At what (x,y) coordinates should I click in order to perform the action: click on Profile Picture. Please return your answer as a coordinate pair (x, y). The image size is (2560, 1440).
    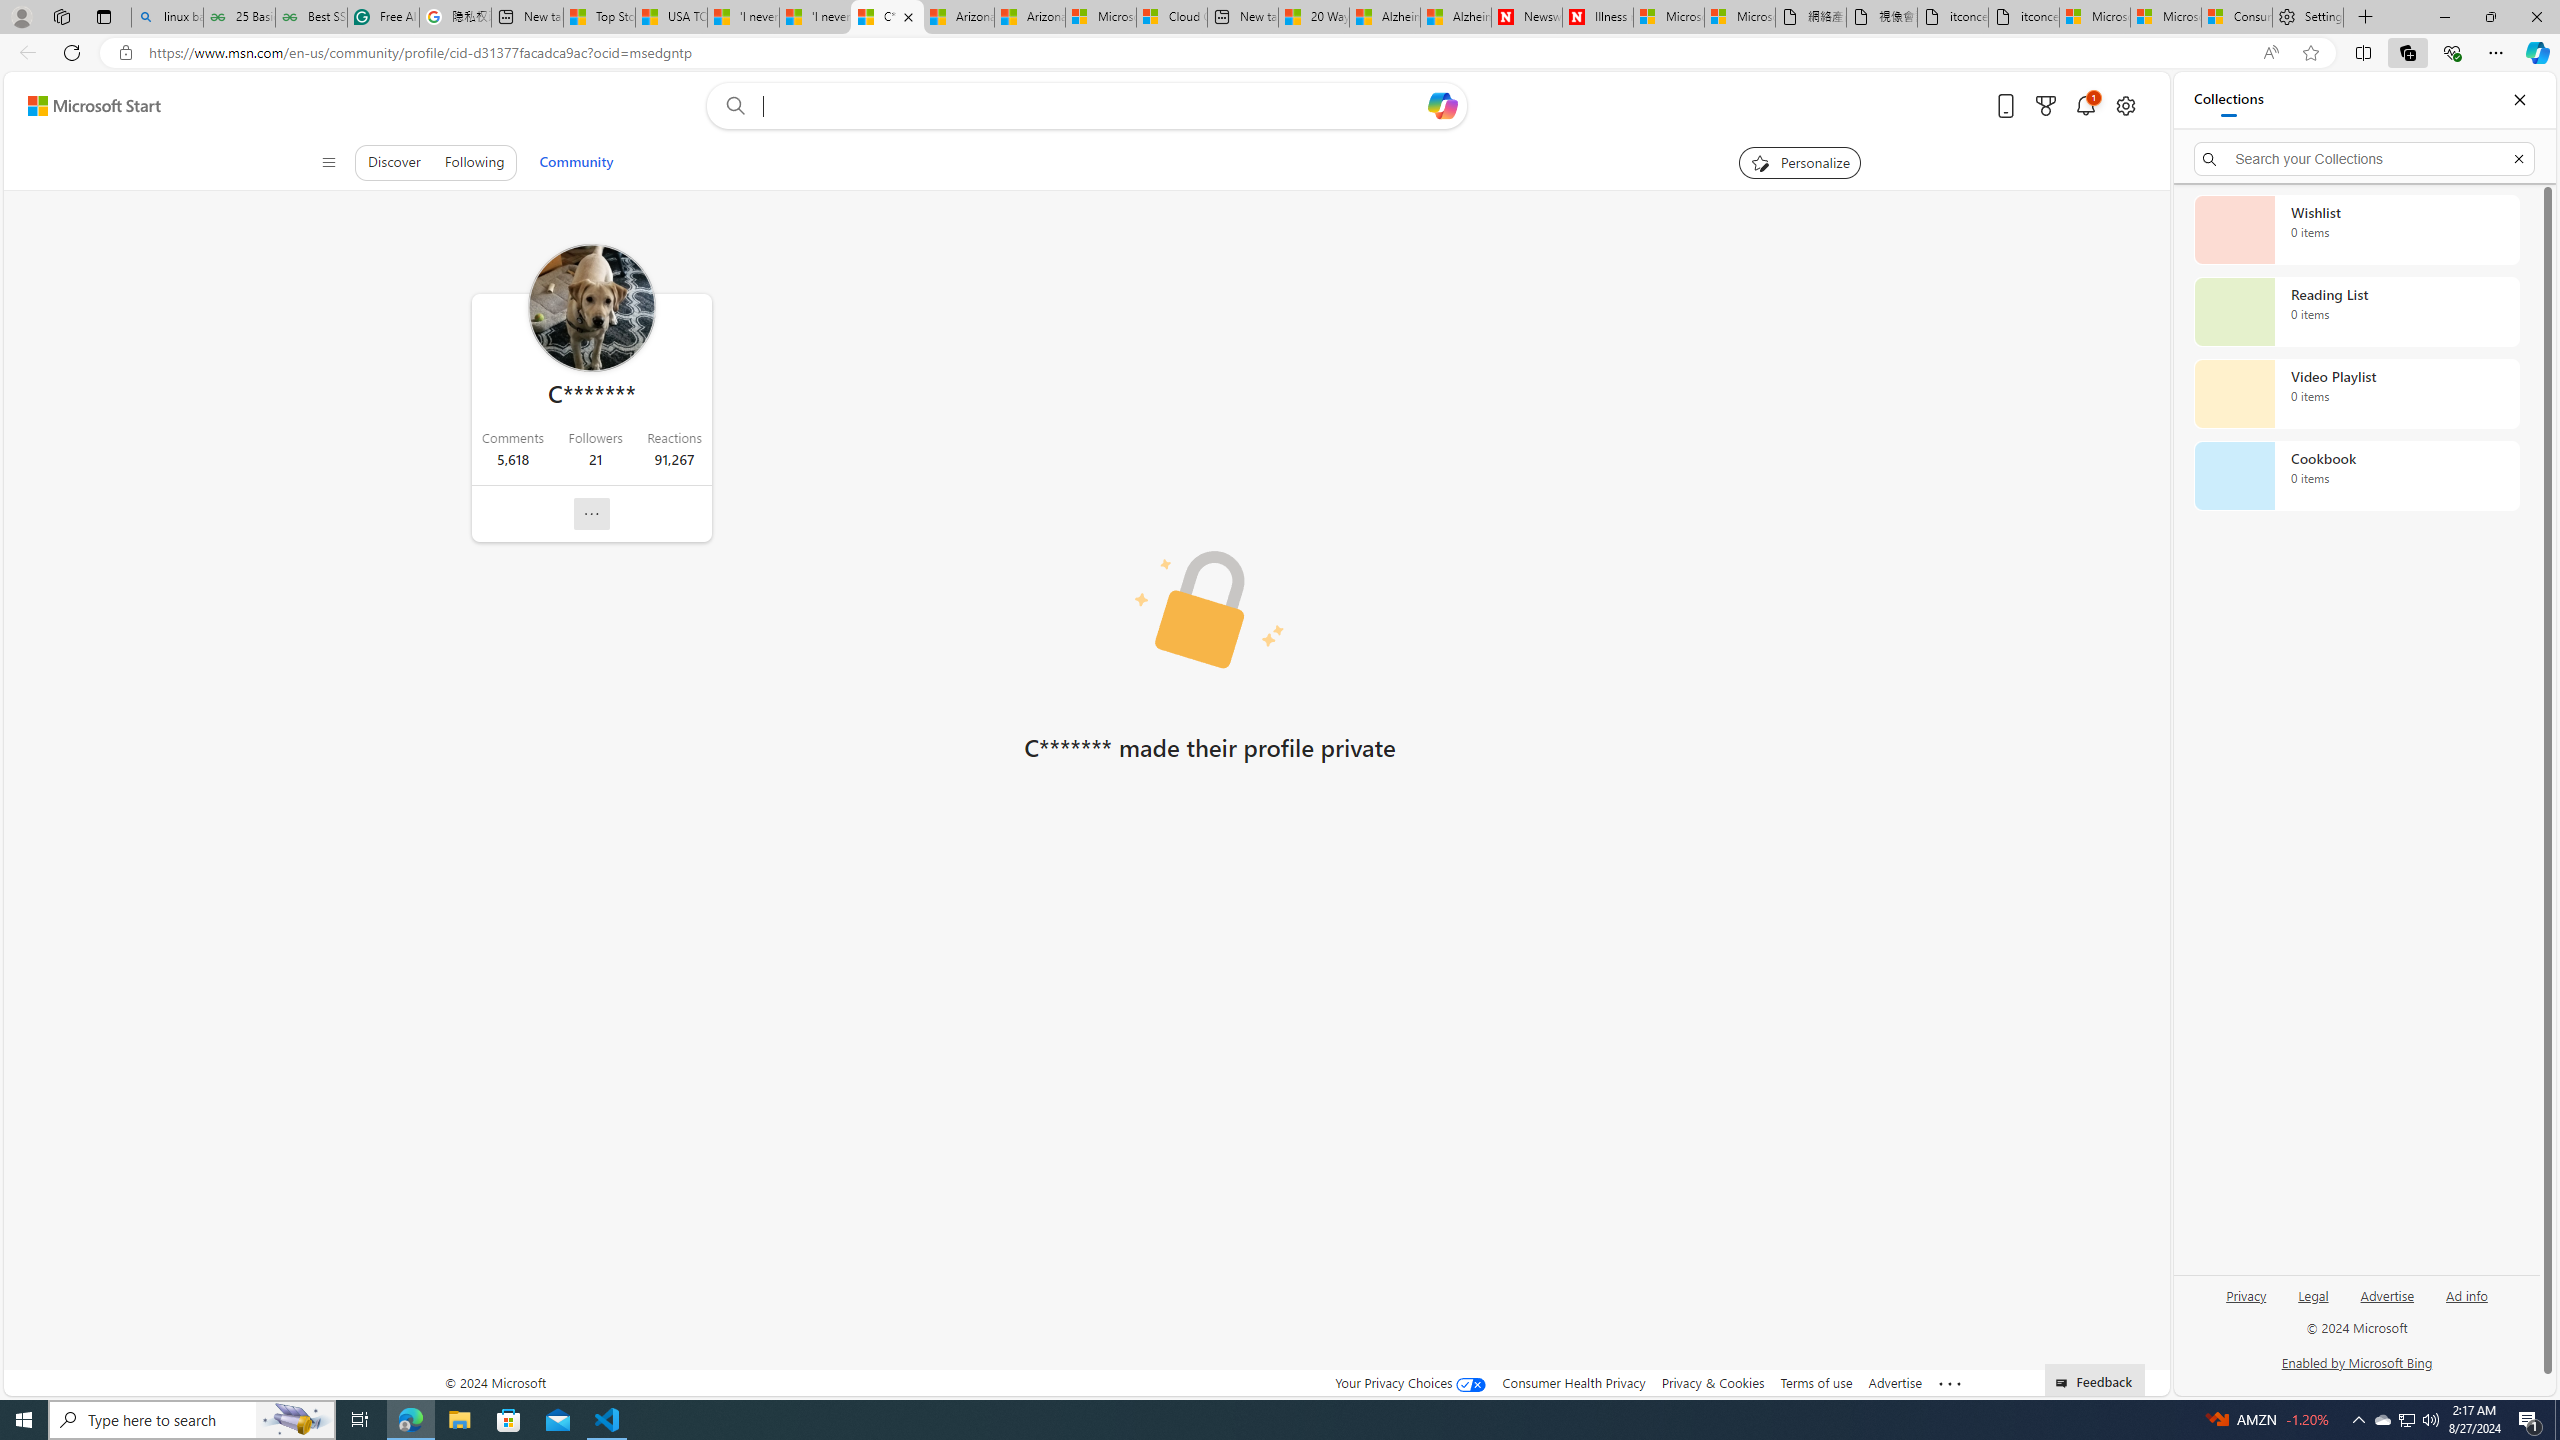
    Looking at the image, I should click on (591, 307).